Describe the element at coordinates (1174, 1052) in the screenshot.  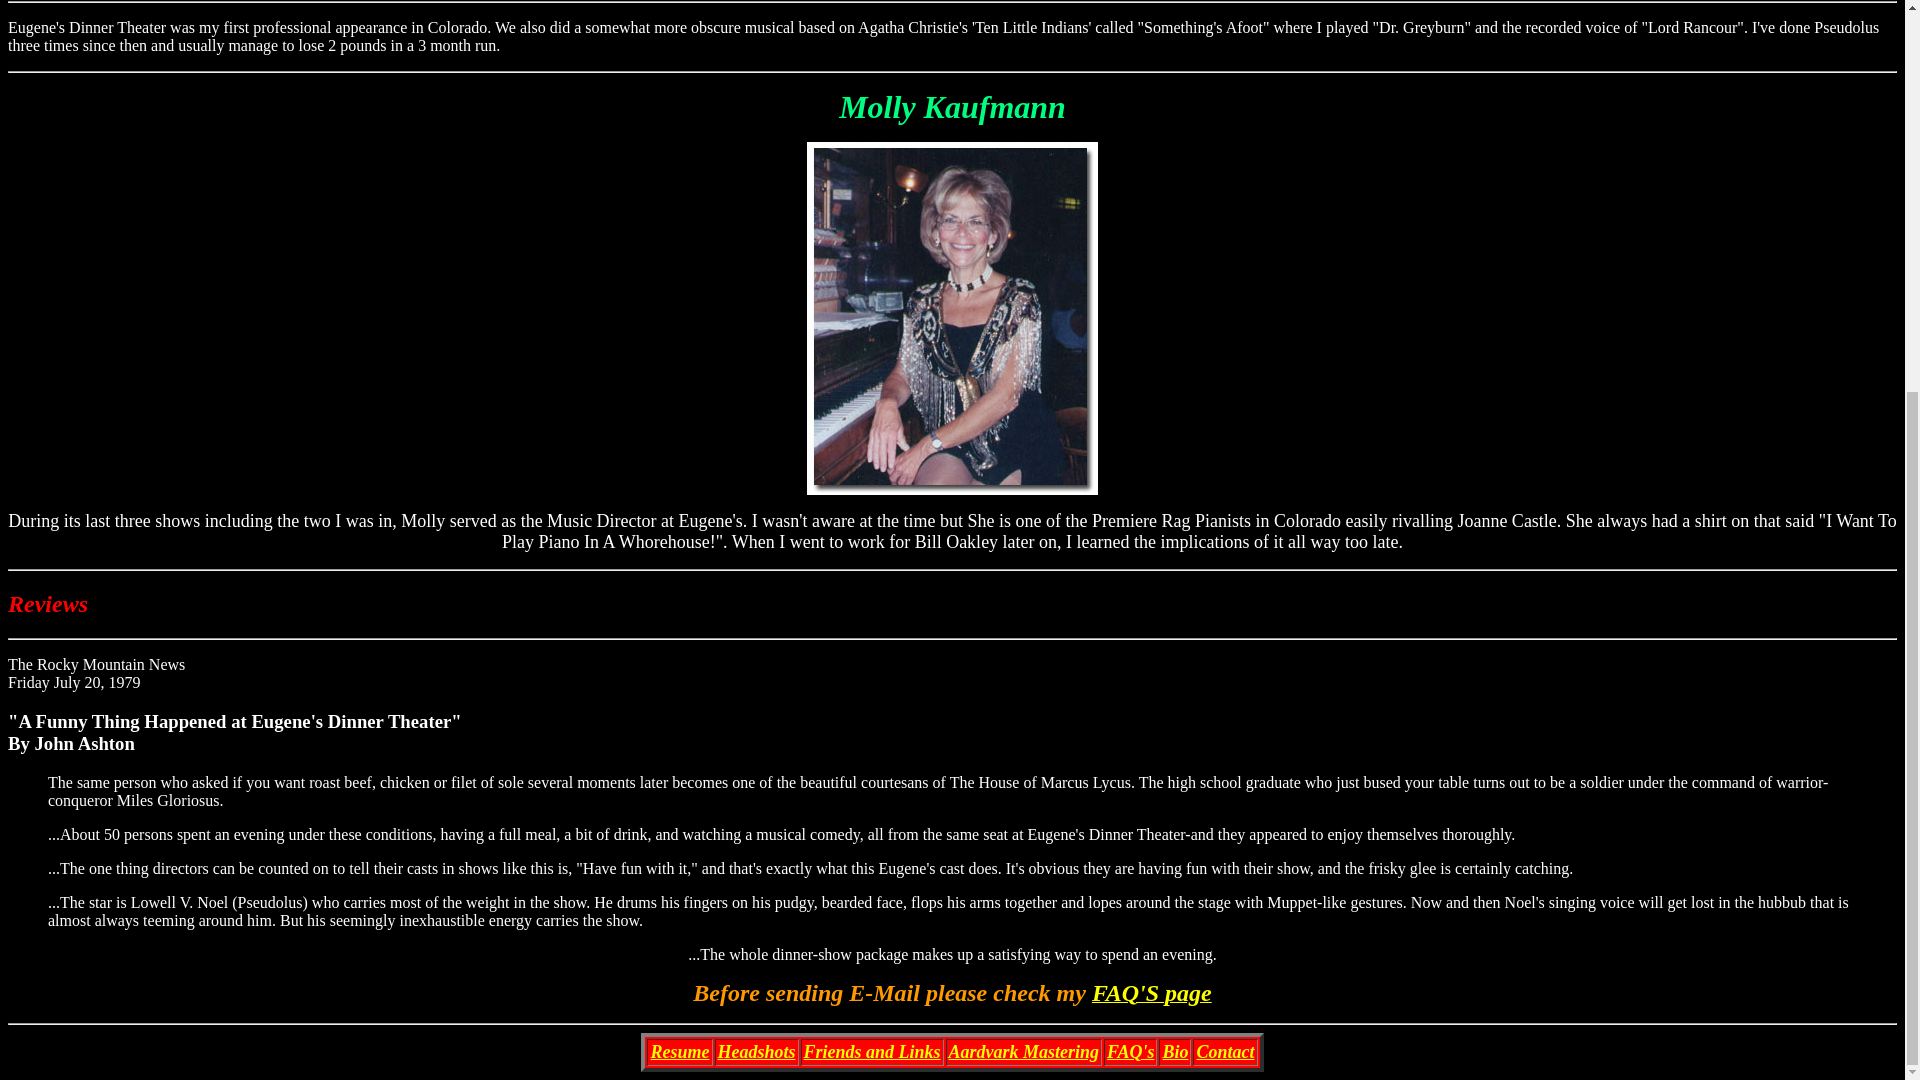
I see `Bio` at that location.